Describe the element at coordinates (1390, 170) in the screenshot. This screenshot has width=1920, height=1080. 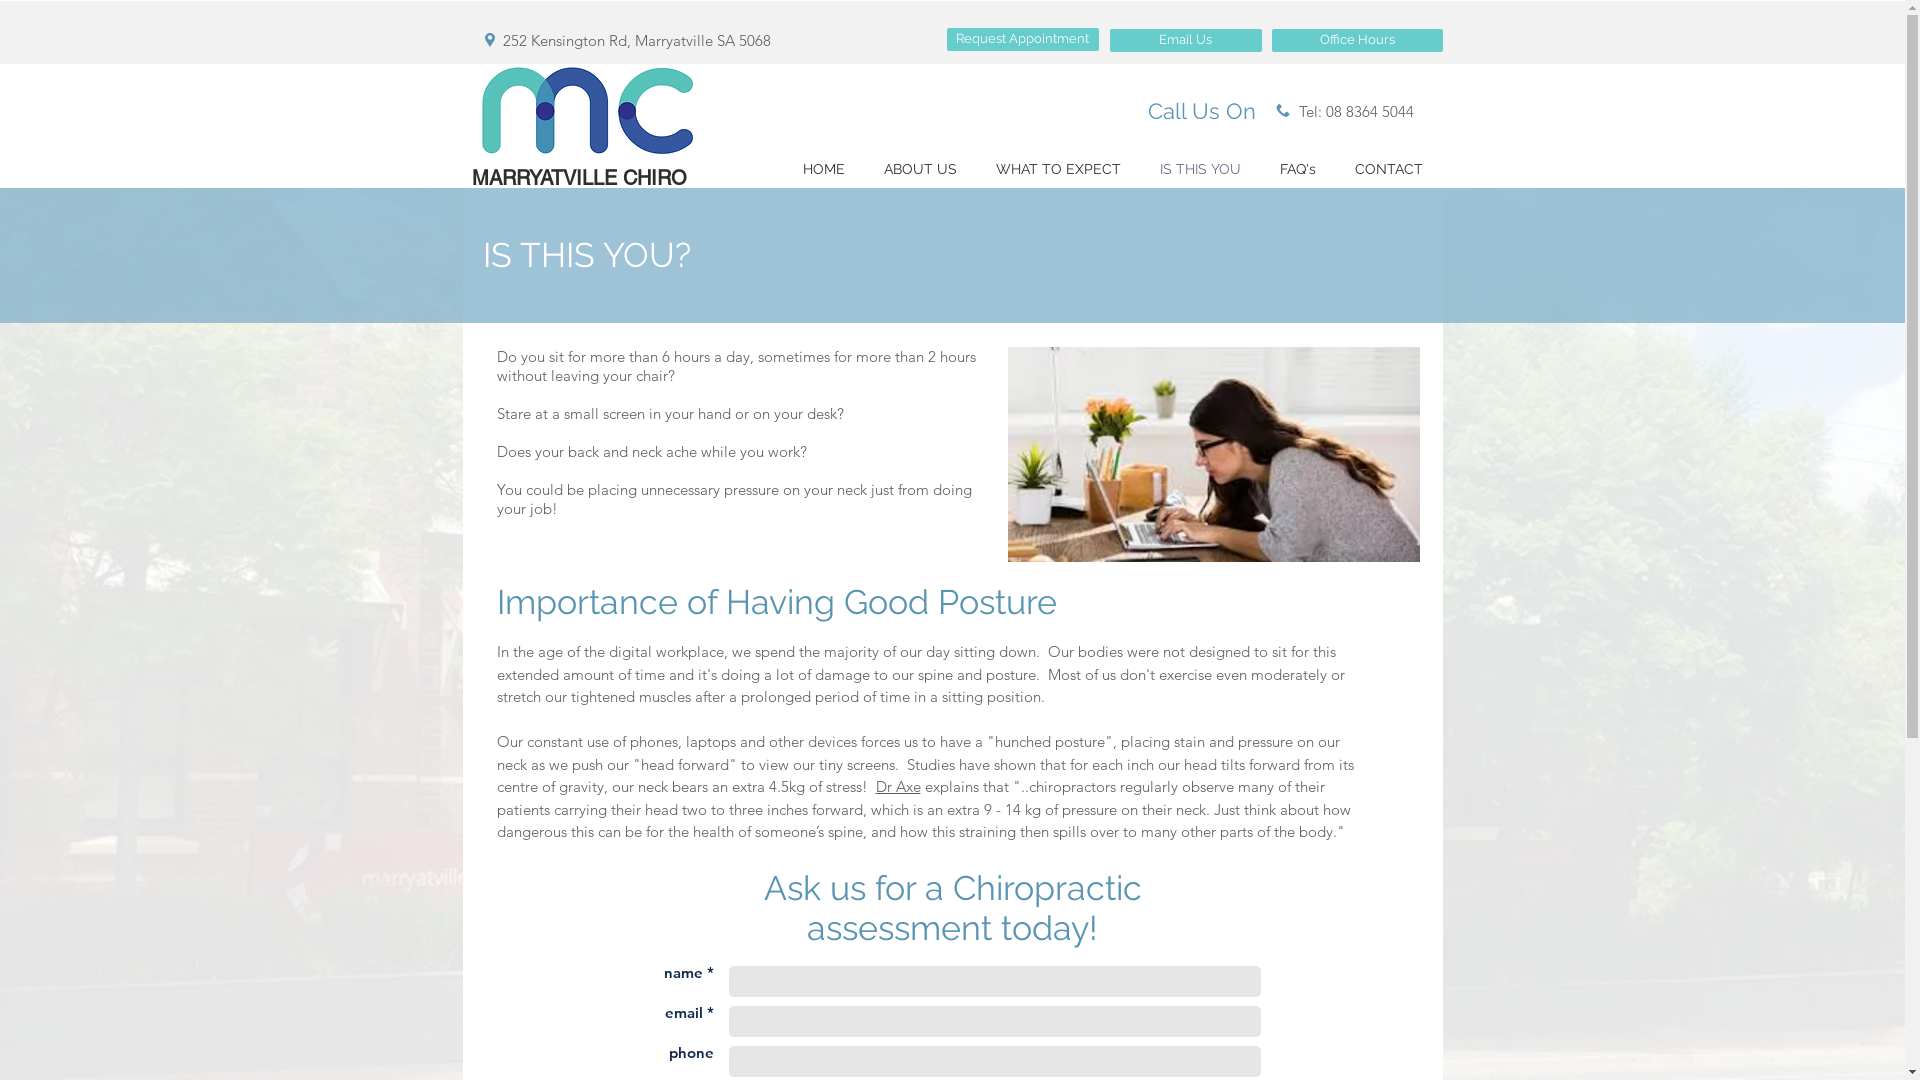
I see `CONTACT` at that location.